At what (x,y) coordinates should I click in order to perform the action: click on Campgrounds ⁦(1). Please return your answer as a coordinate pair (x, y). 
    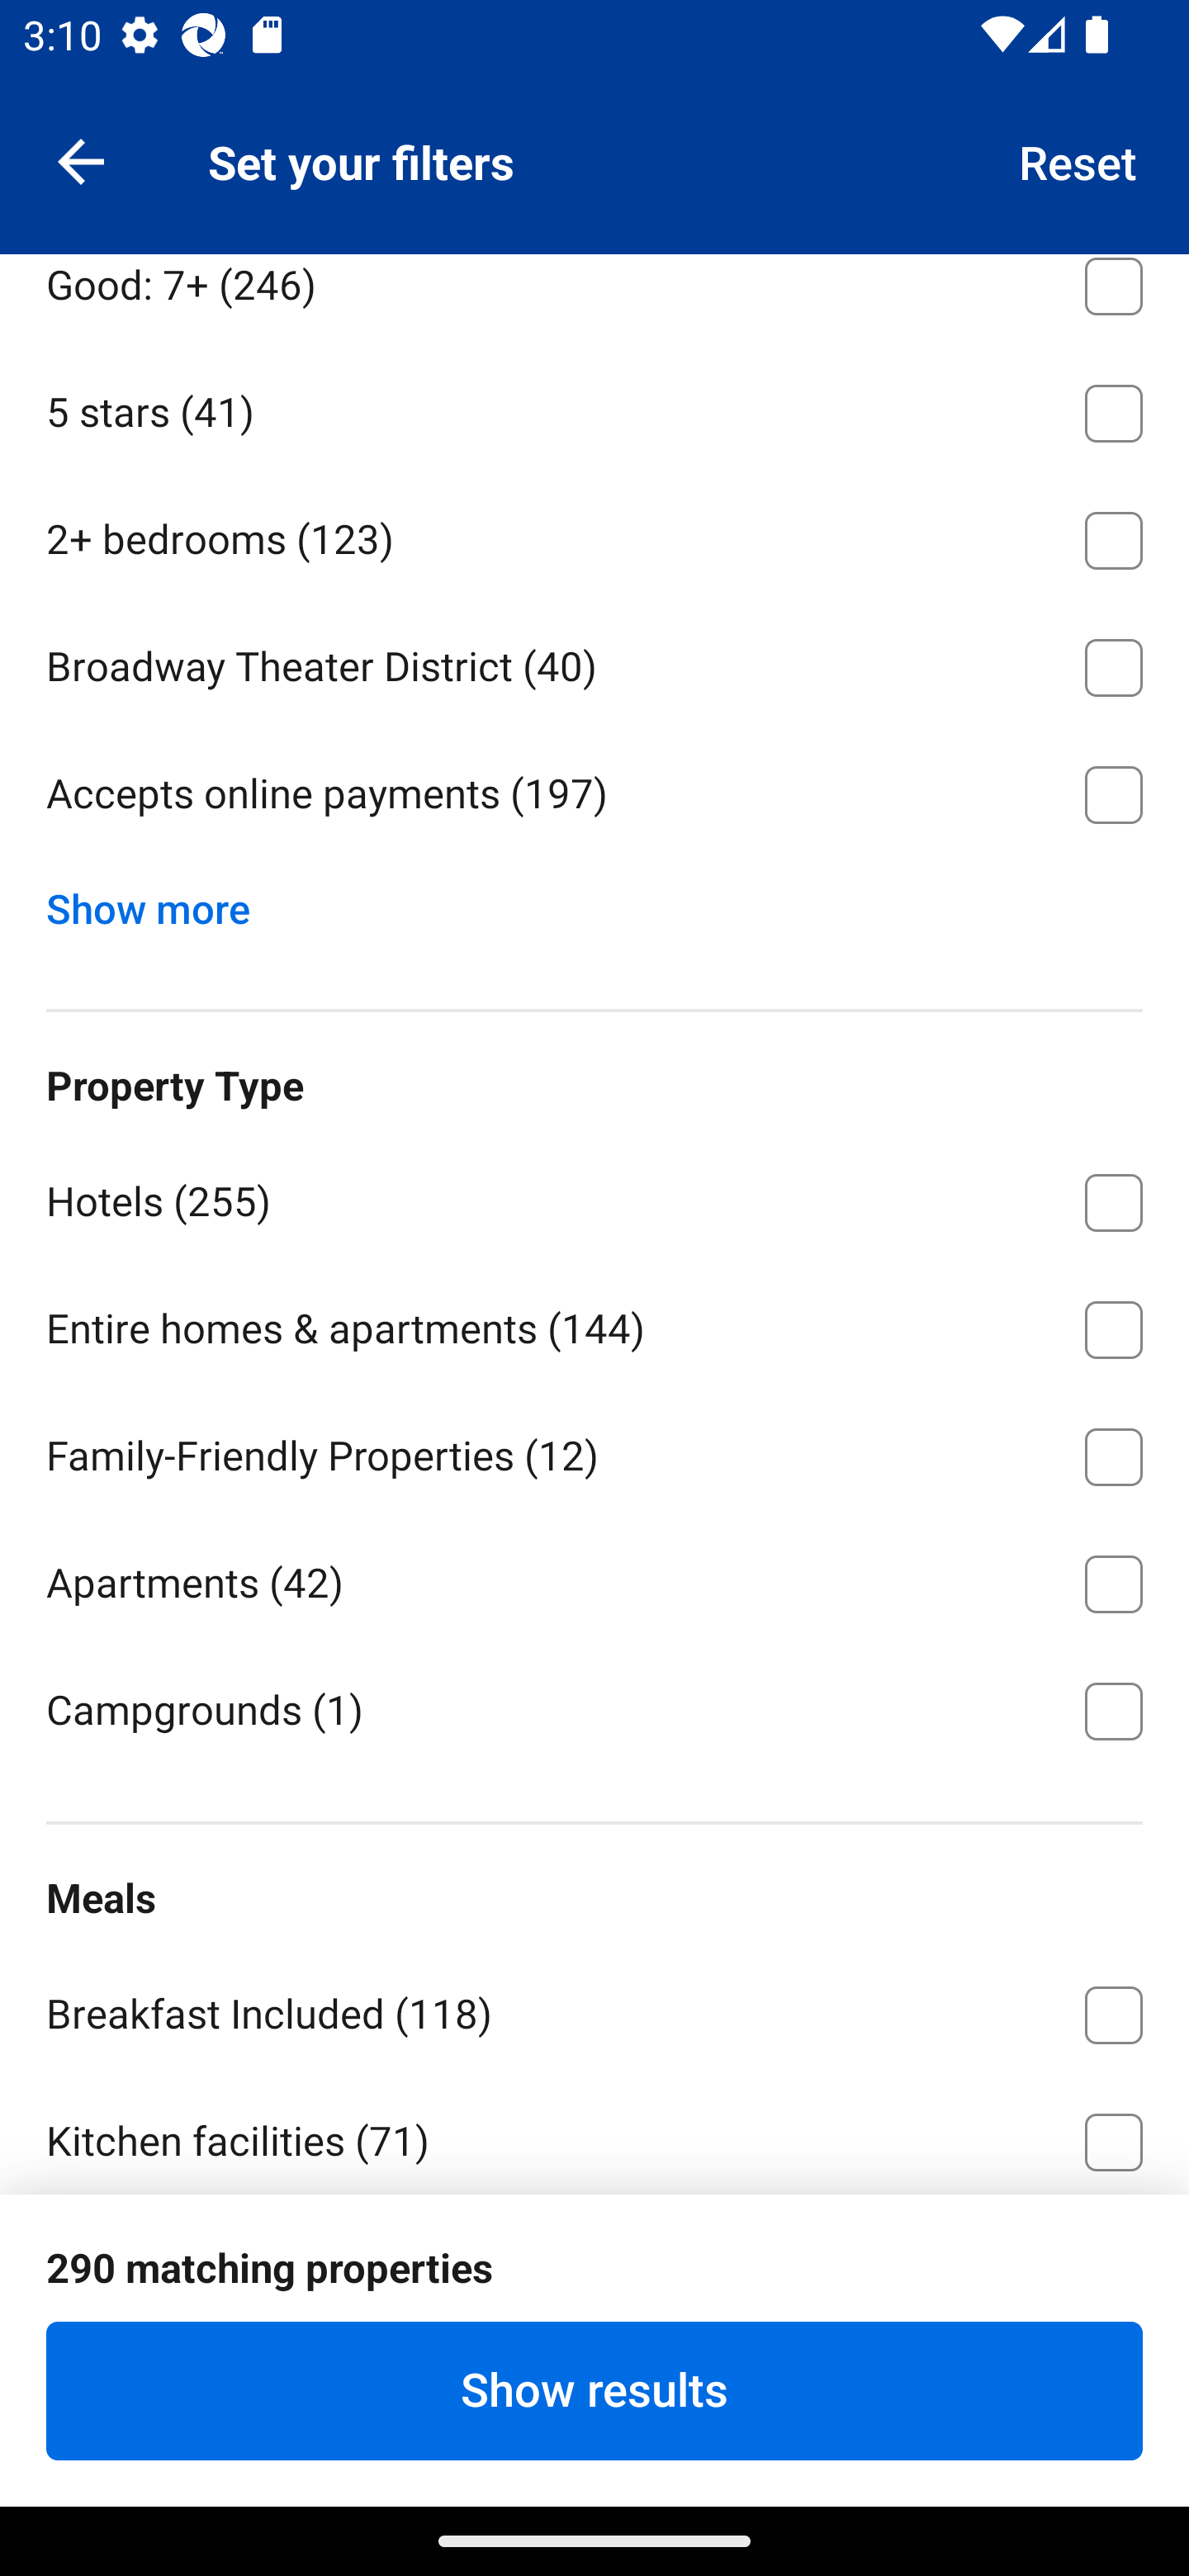
    Looking at the image, I should click on (594, 1709).